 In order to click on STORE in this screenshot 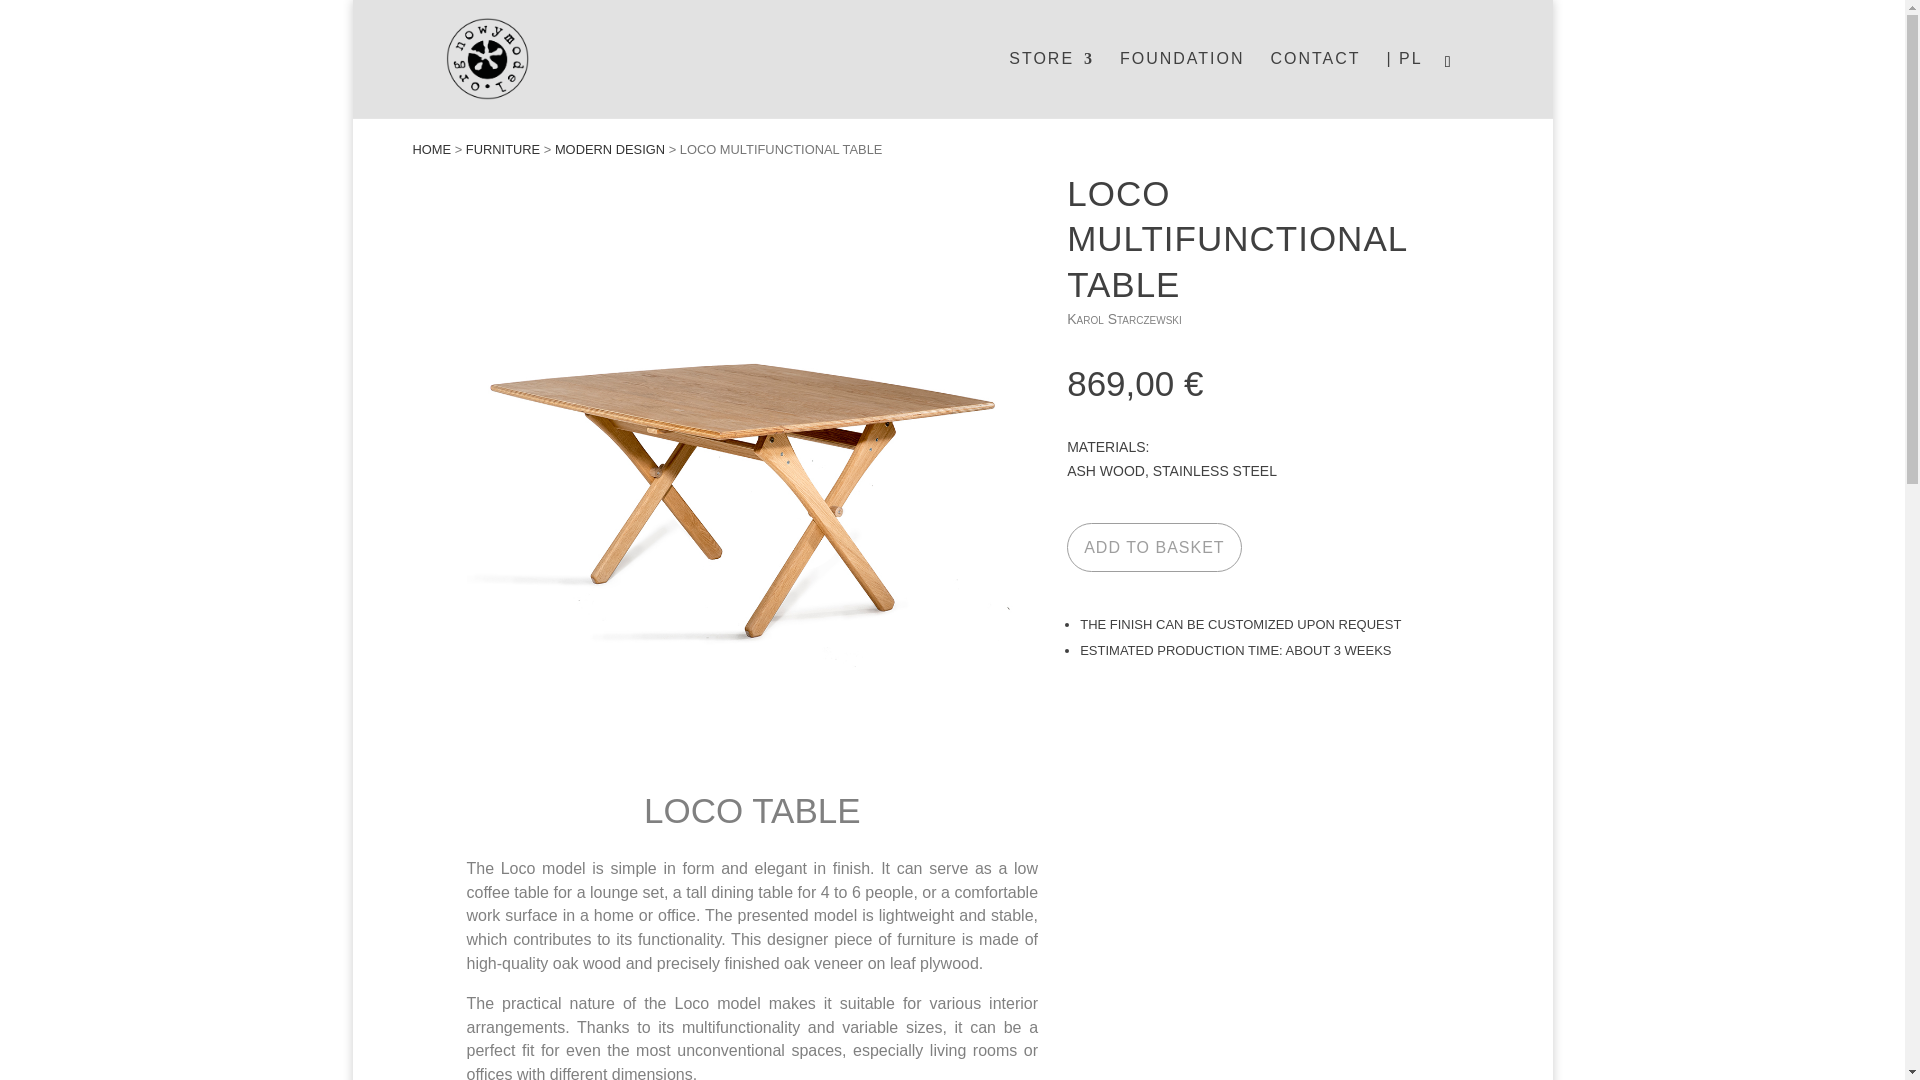, I will do `click(1052, 84)`.